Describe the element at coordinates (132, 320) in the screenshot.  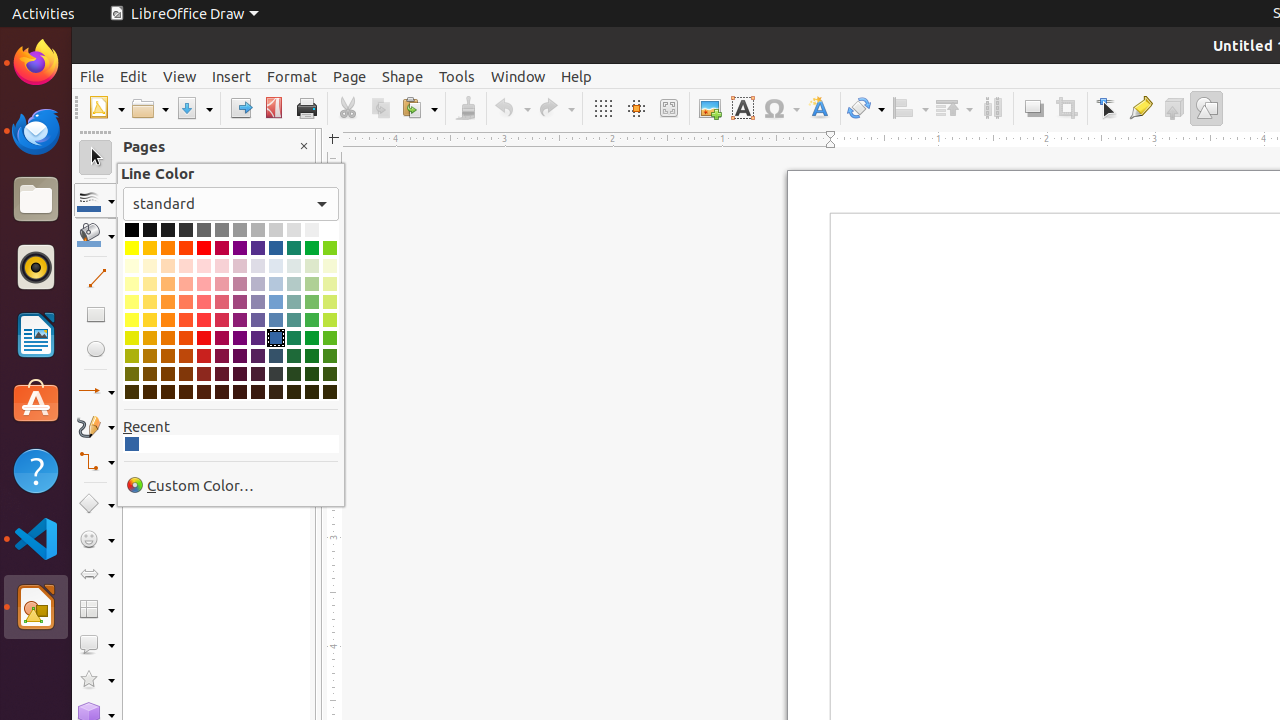
I see `Light Yellow 1` at that location.